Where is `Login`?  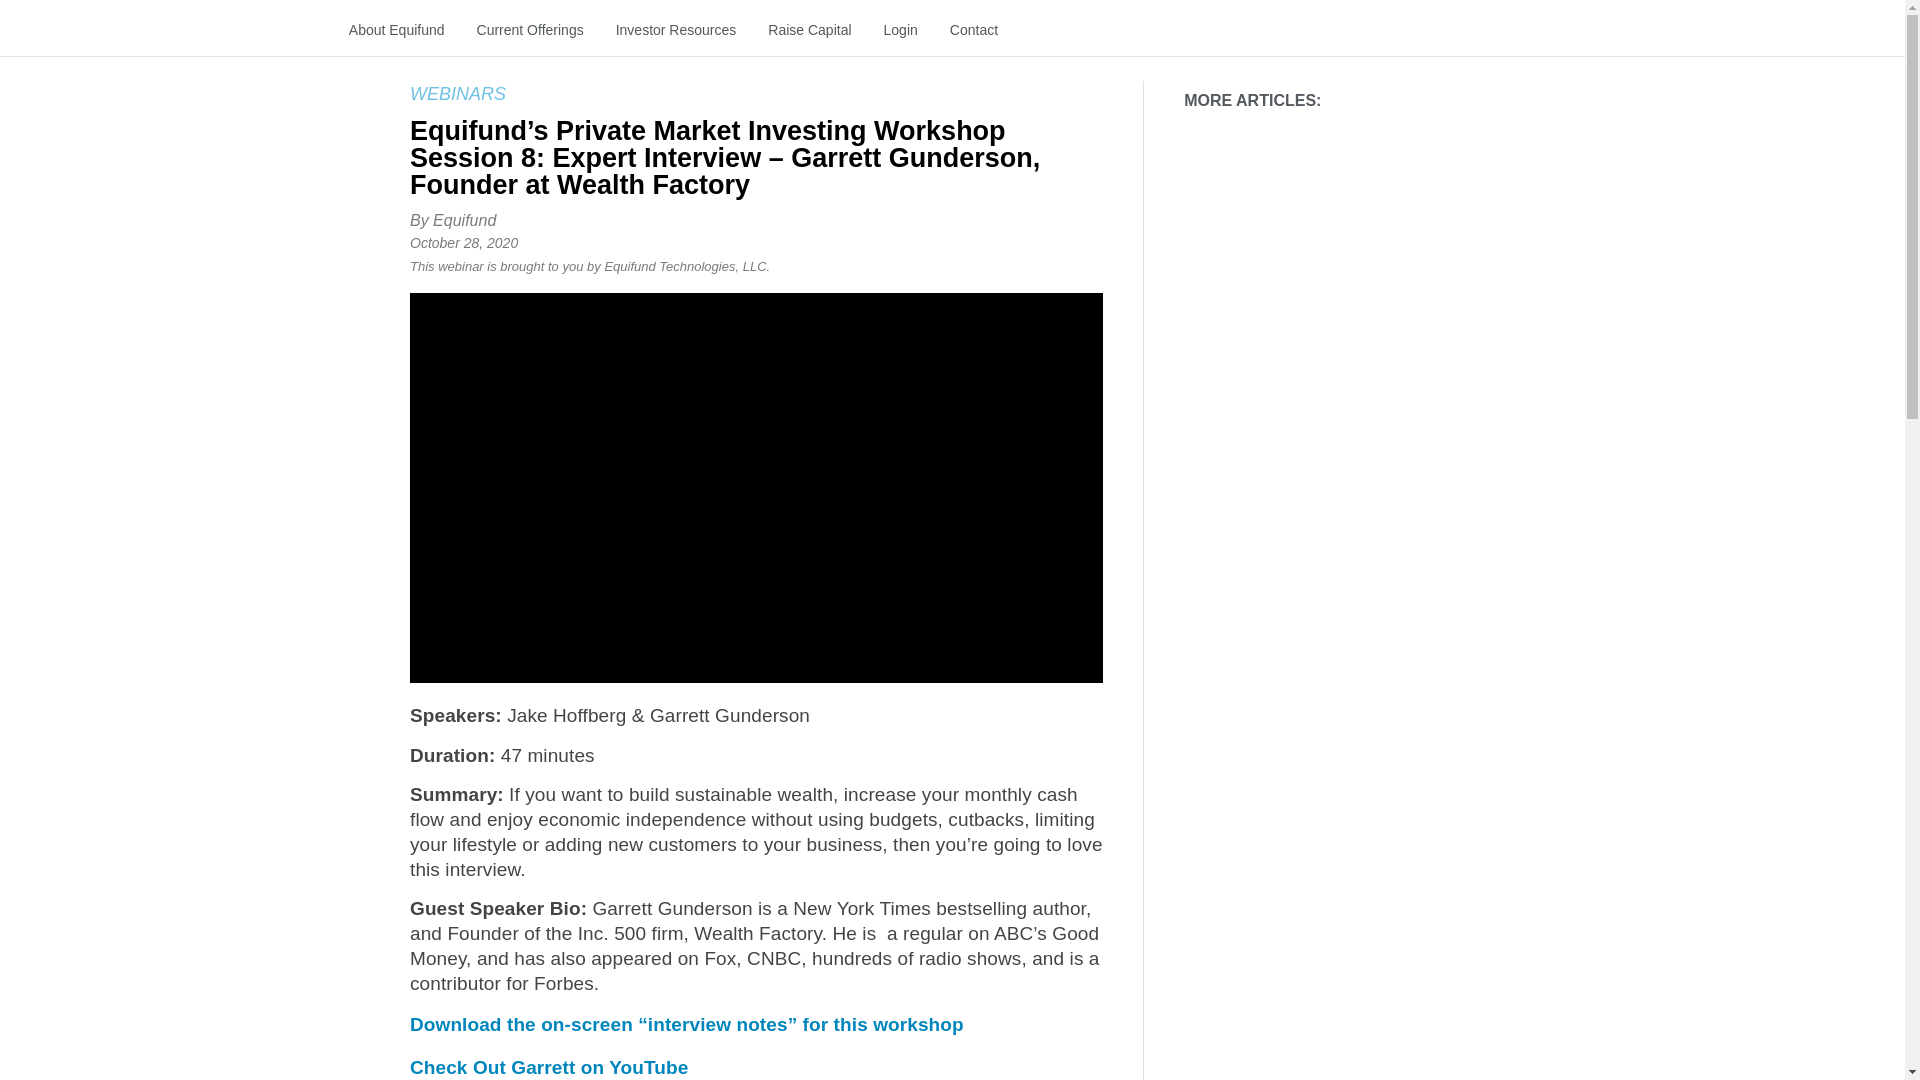 Login is located at coordinates (900, 30).